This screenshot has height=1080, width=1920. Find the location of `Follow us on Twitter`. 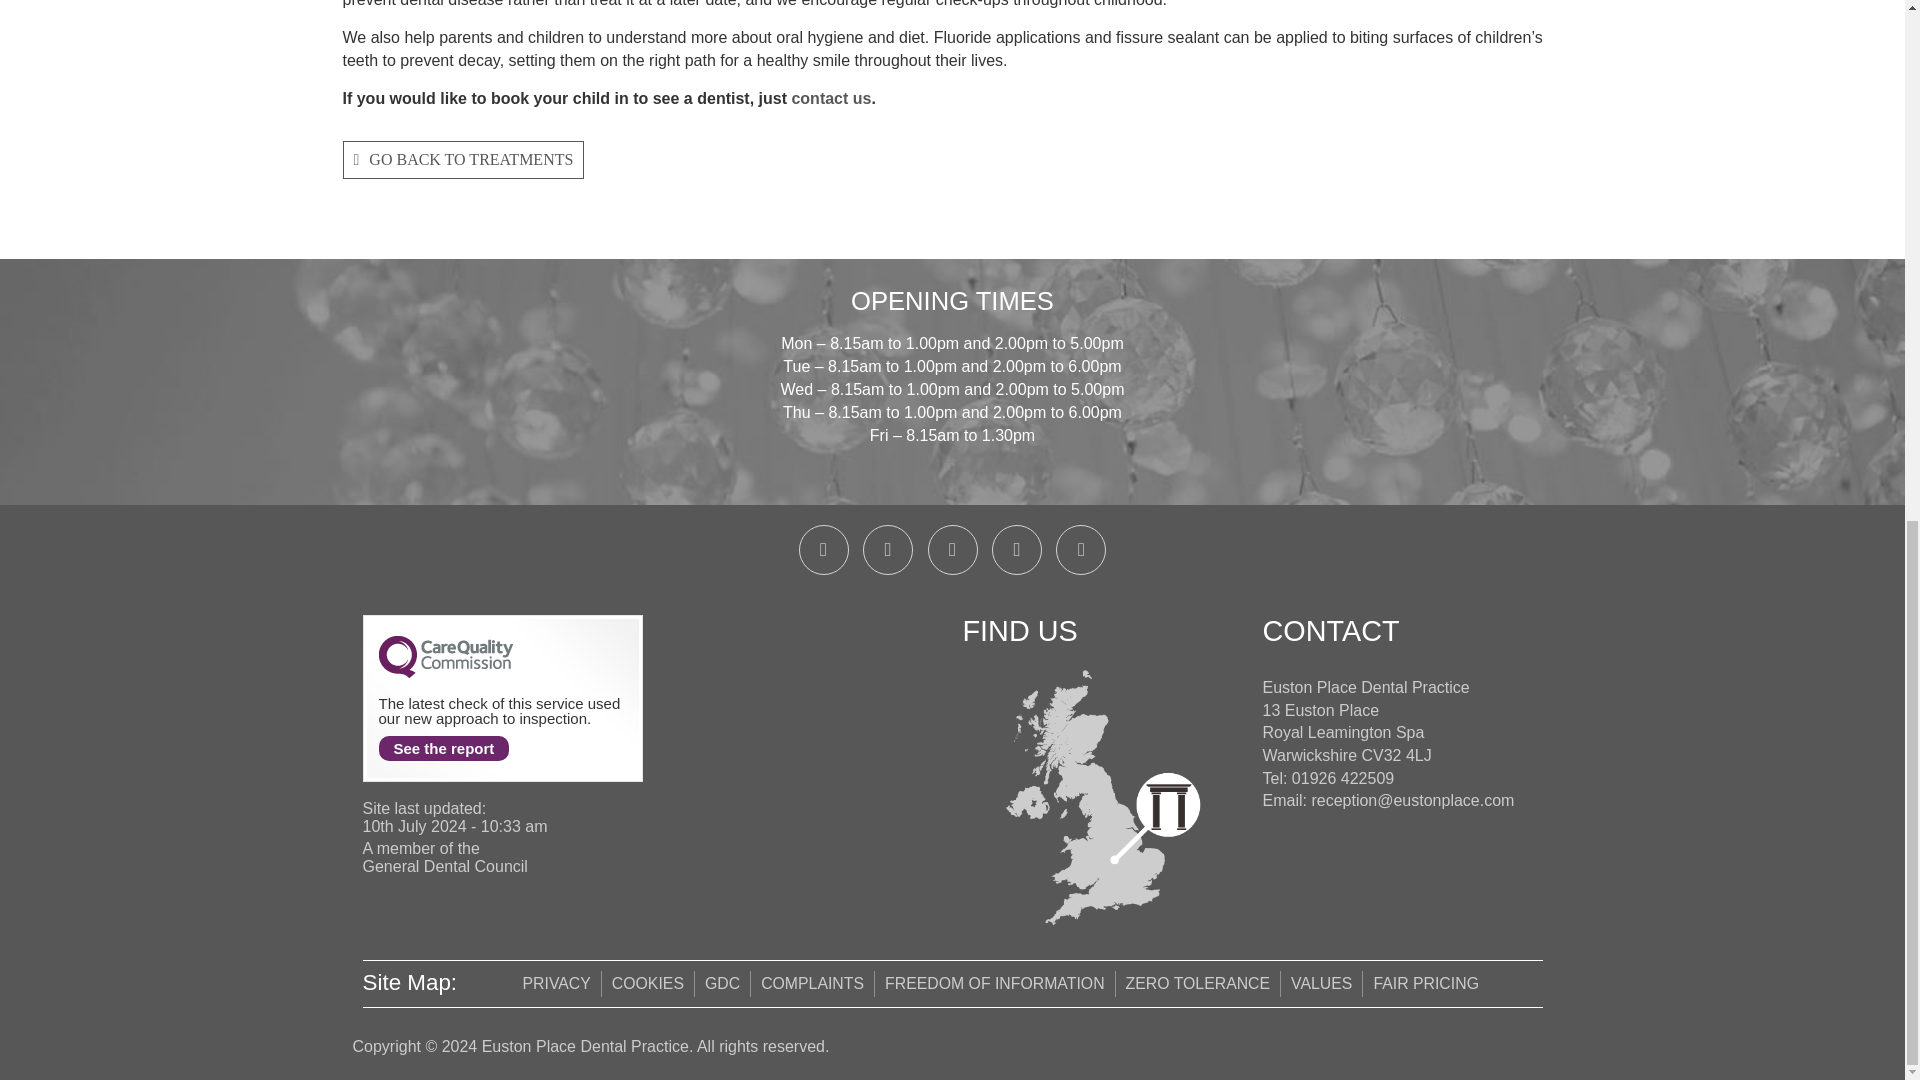

Follow us on Twitter is located at coordinates (1017, 549).